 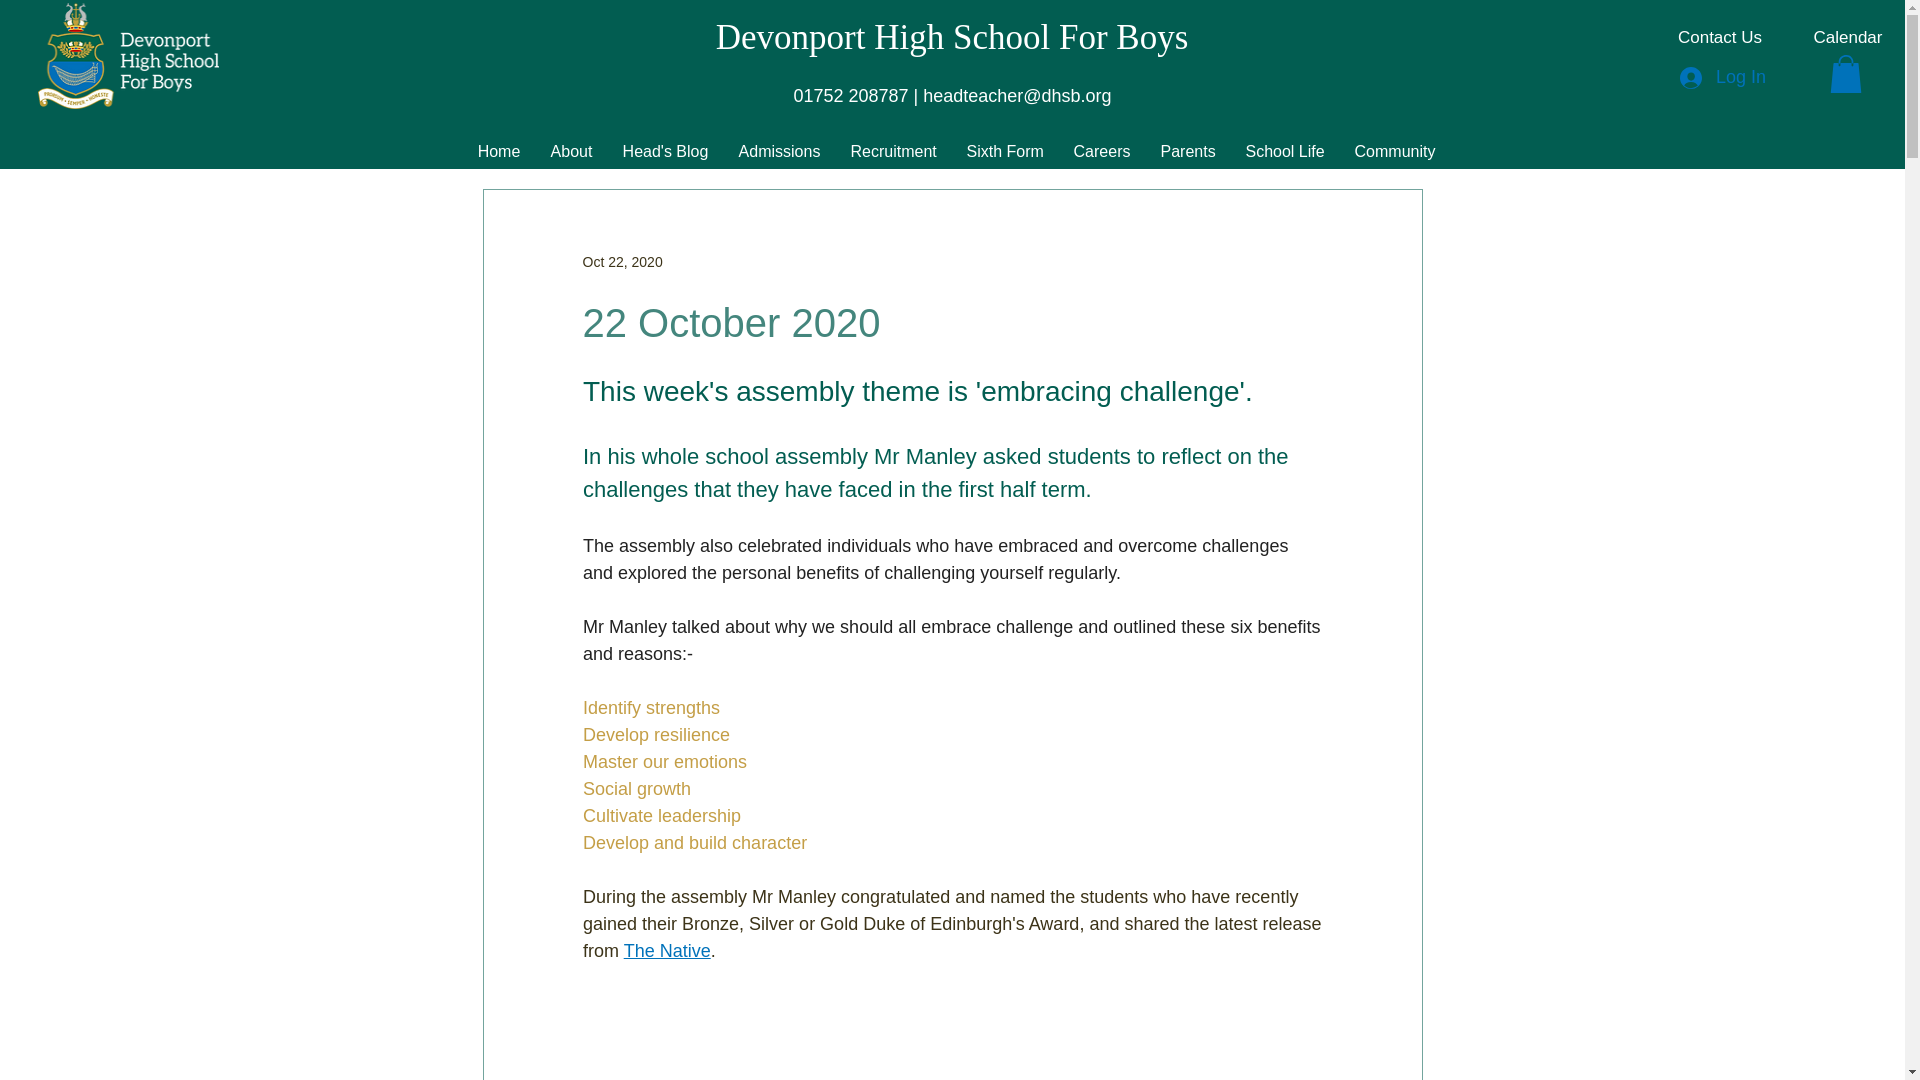 What do you see at coordinates (894, 152) in the screenshot?
I see `Recruitment` at bounding box center [894, 152].